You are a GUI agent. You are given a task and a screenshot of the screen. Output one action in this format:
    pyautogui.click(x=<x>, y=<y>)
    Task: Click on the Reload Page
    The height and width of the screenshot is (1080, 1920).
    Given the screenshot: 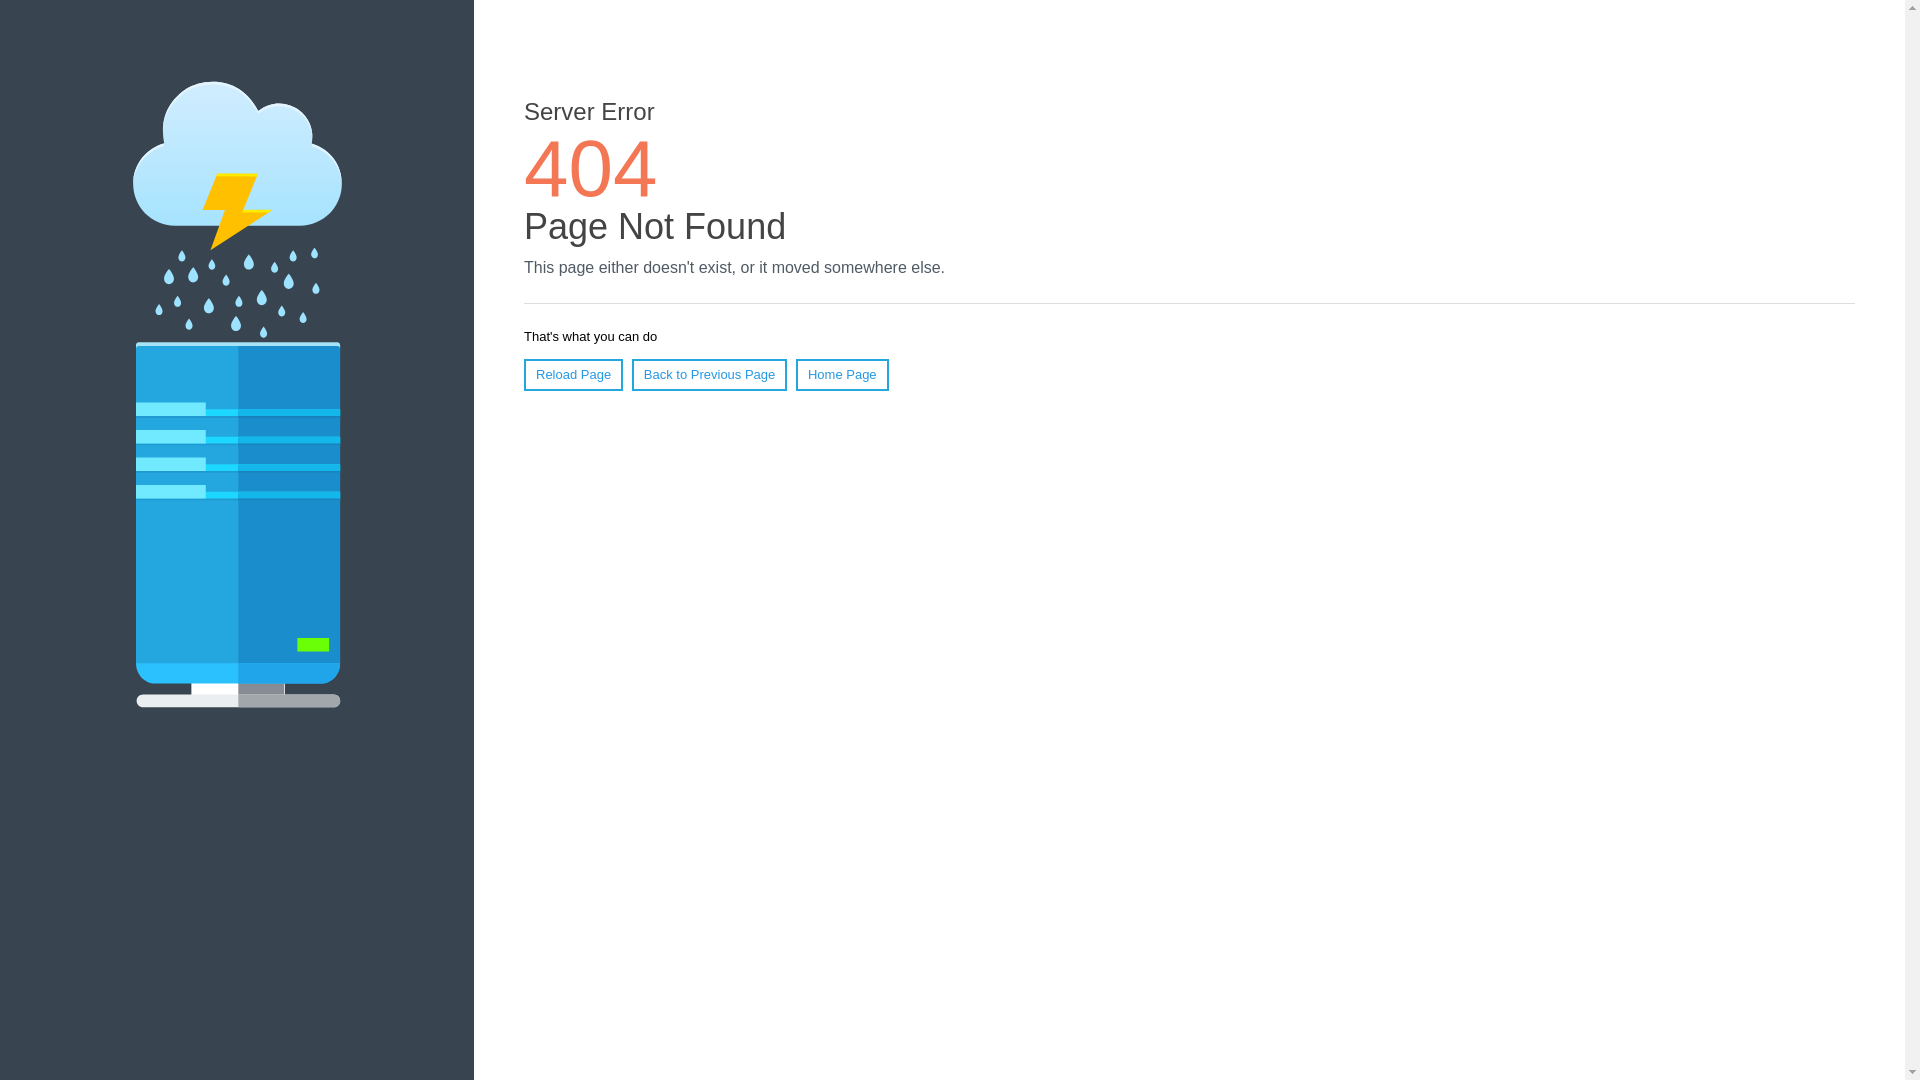 What is the action you would take?
    pyautogui.click(x=574, y=375)
    